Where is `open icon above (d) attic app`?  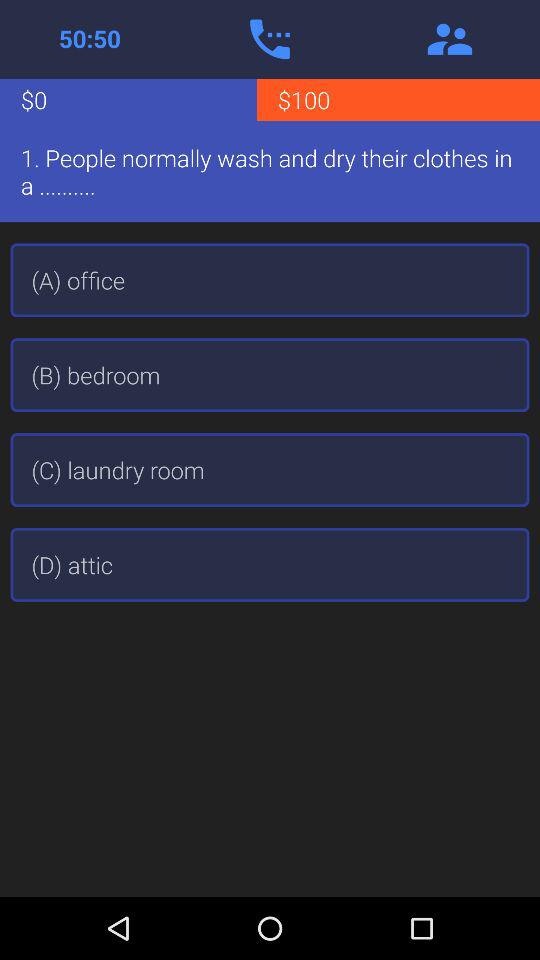 open icon above (d) attic app is located at coordinates (270, 470).